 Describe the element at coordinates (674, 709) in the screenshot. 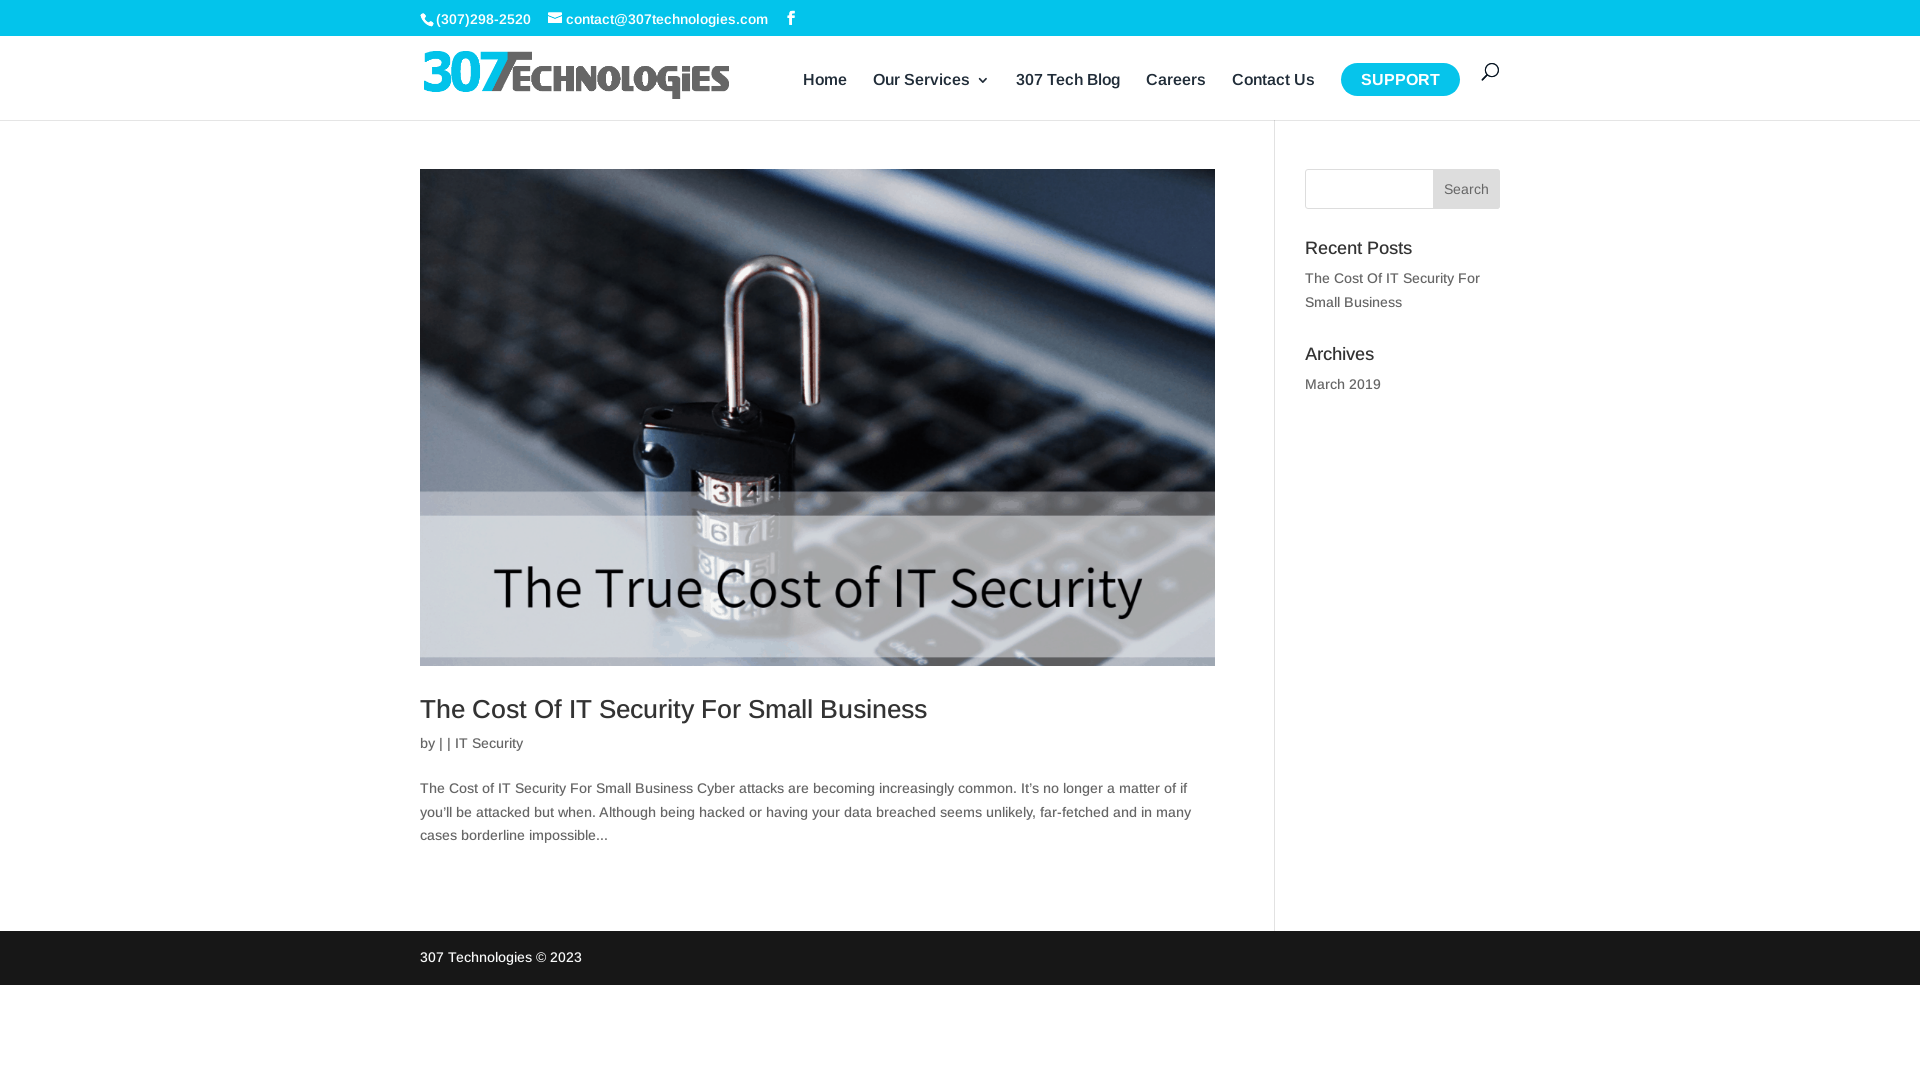

I see `The Cost Of IT Security For Small Business` at that location.